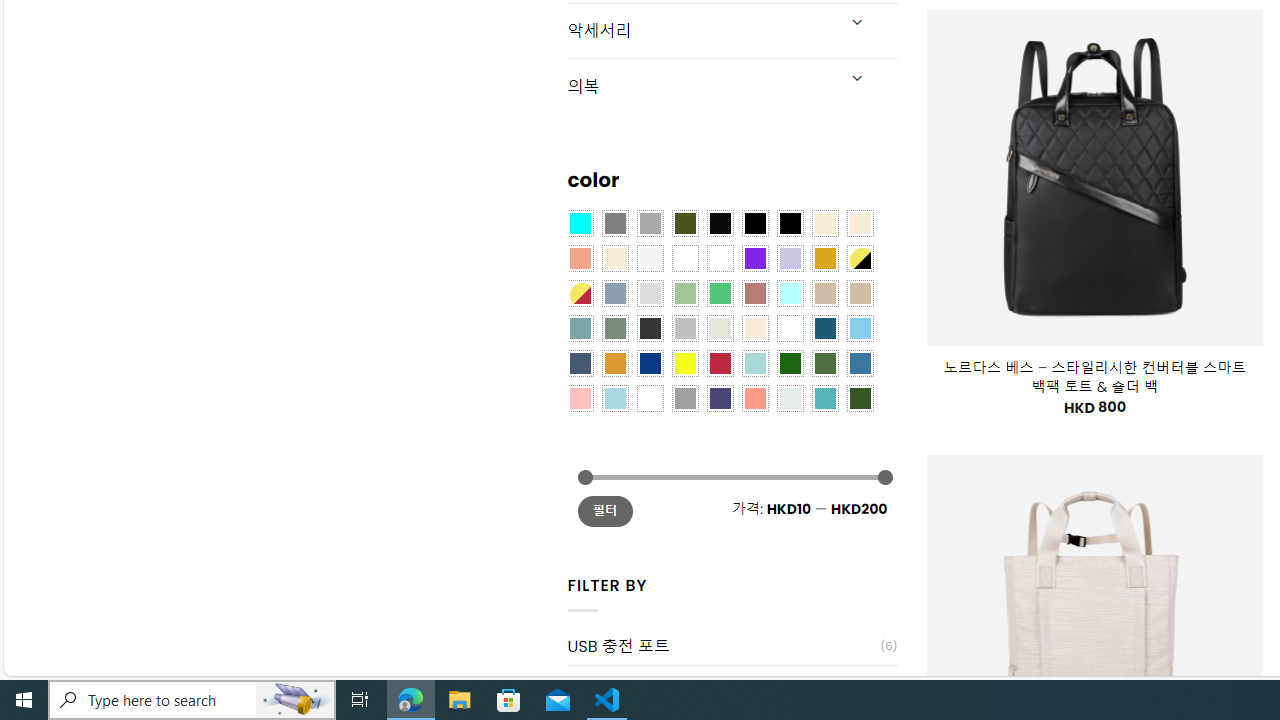 The height and width of the screenshot is (720, 1280). What do you see at coordinates (789, 398) in the screenshot?
I see `Dull Nickle` at bounding box center [789, 398].